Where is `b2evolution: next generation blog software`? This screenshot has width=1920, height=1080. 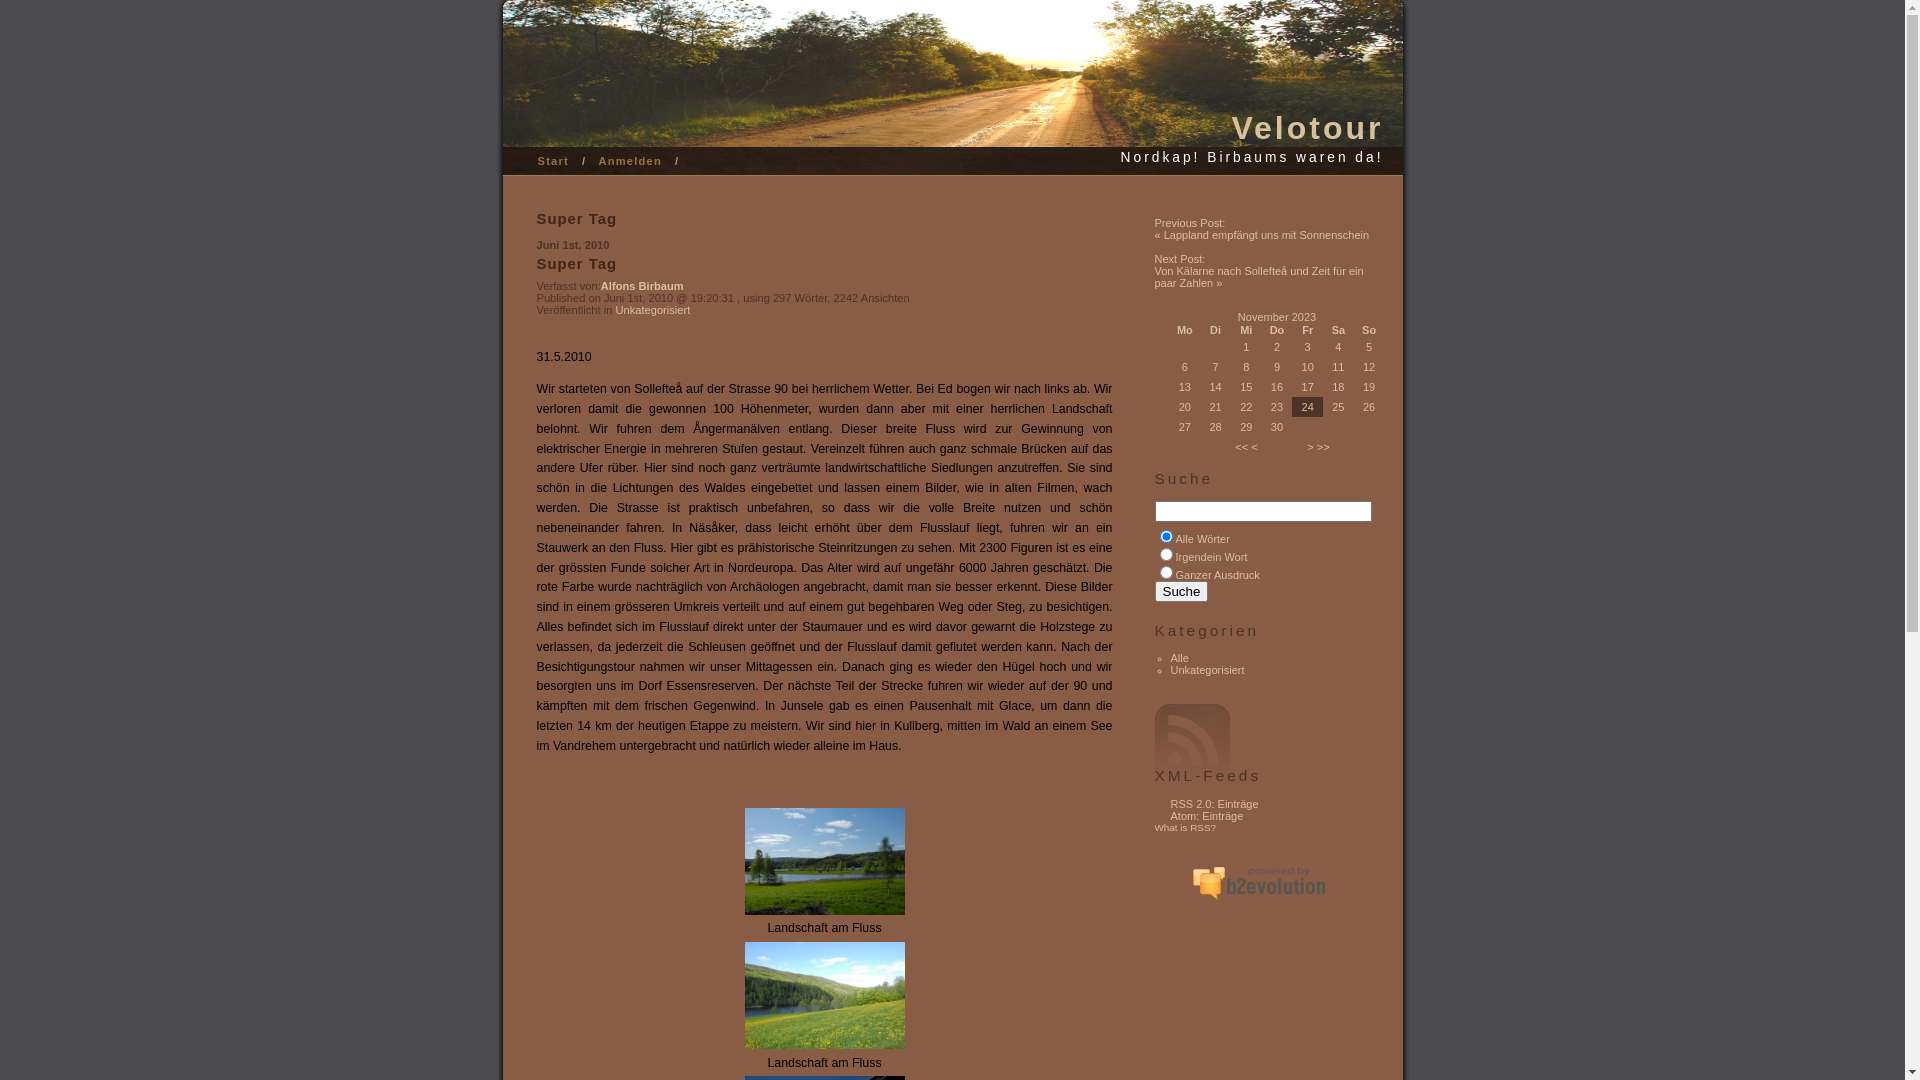 b2evolution: next generation blog software is located at coordinates (1259, 882).